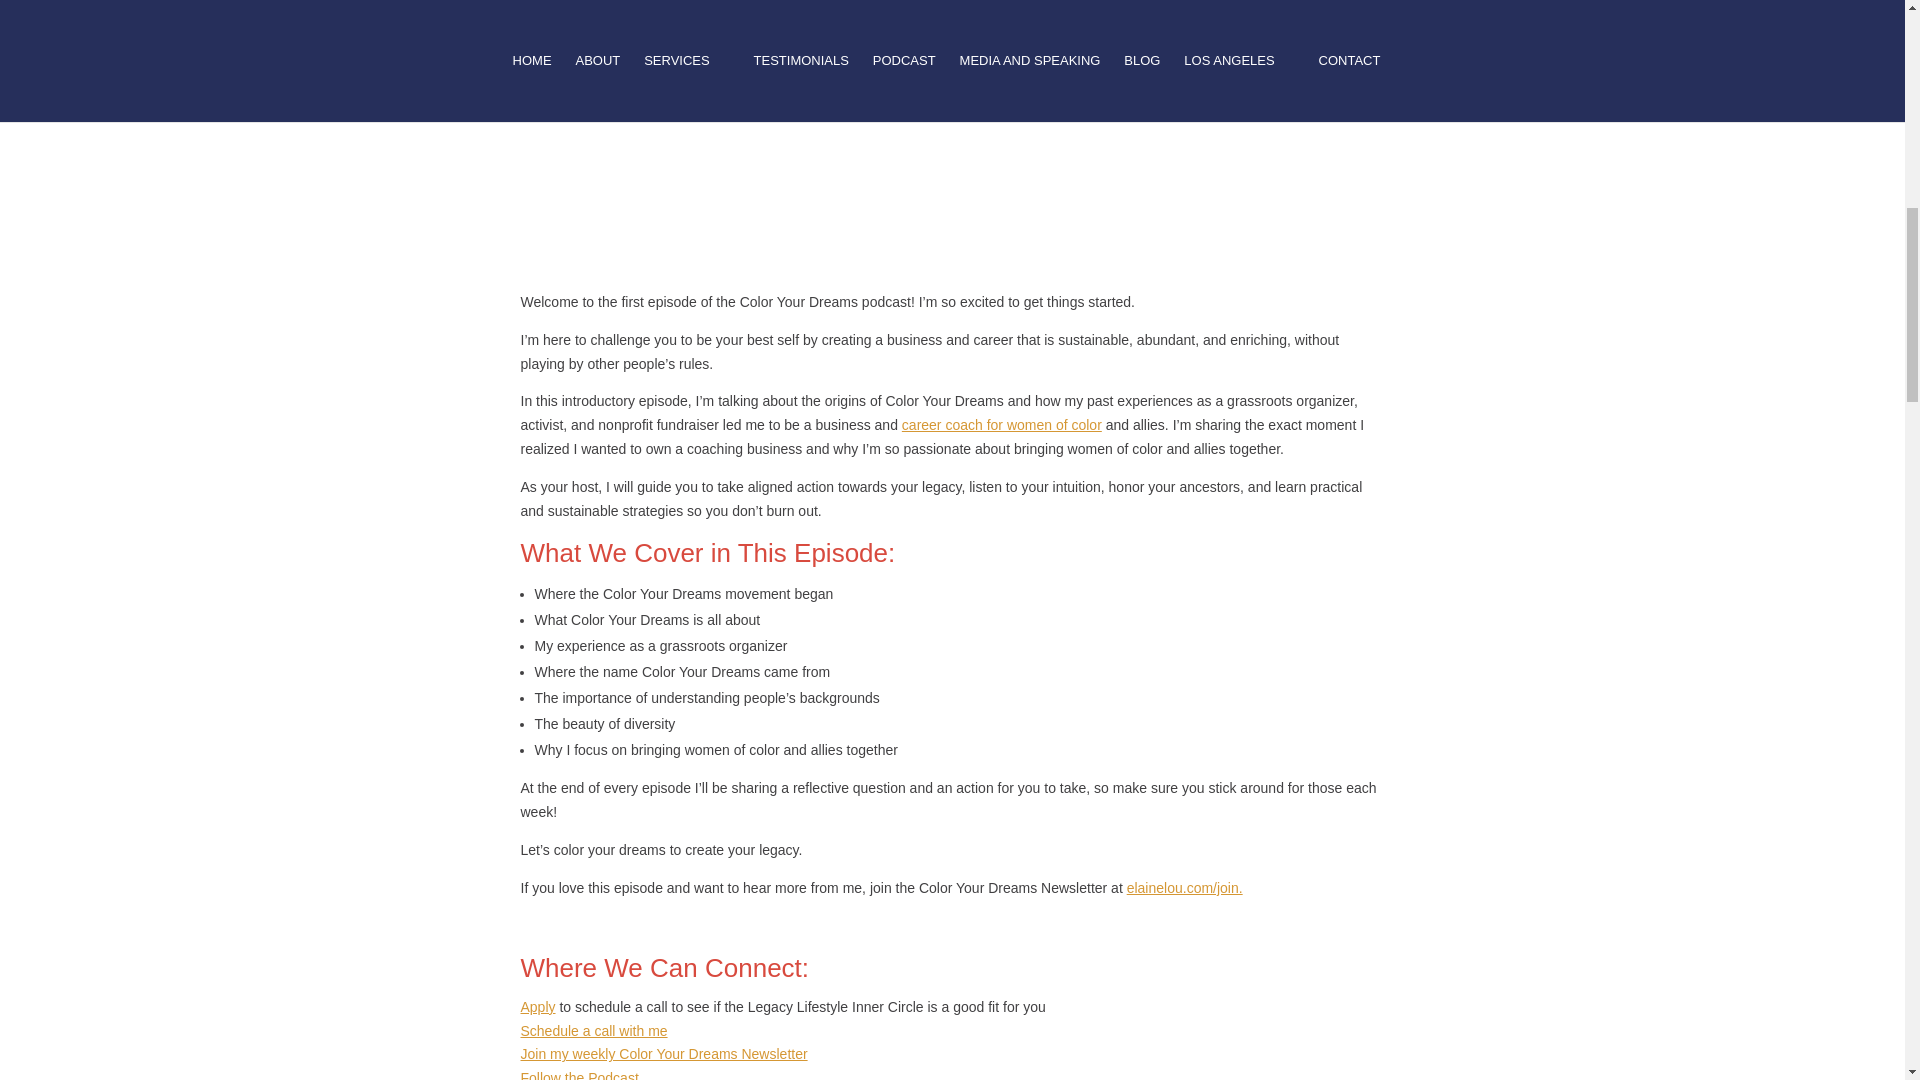 The width and height of the screenshot is (1920, 1080). I want to click on Schedule a call with me, so click(593, 1030).